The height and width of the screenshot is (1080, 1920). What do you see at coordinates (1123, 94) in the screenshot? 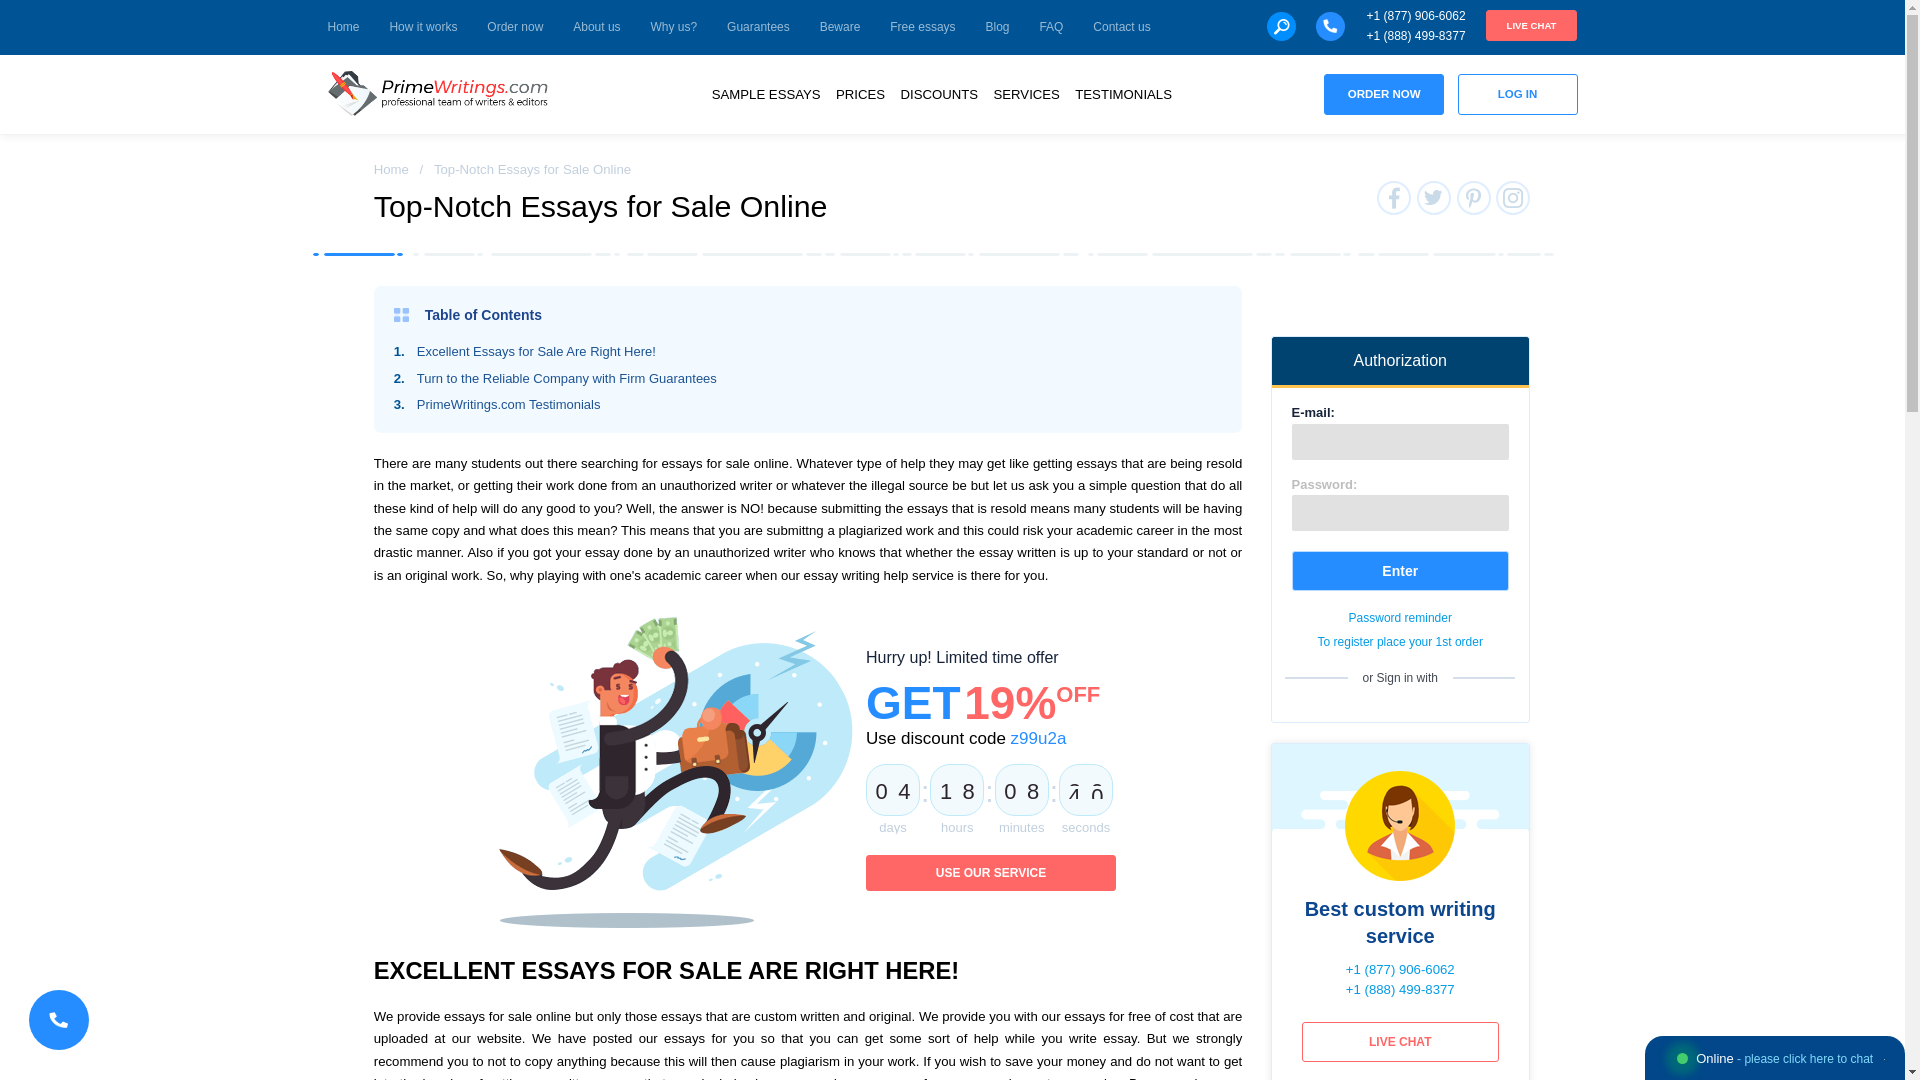
I see `TESTIMONIALS` at bounding box center [1123, 94].